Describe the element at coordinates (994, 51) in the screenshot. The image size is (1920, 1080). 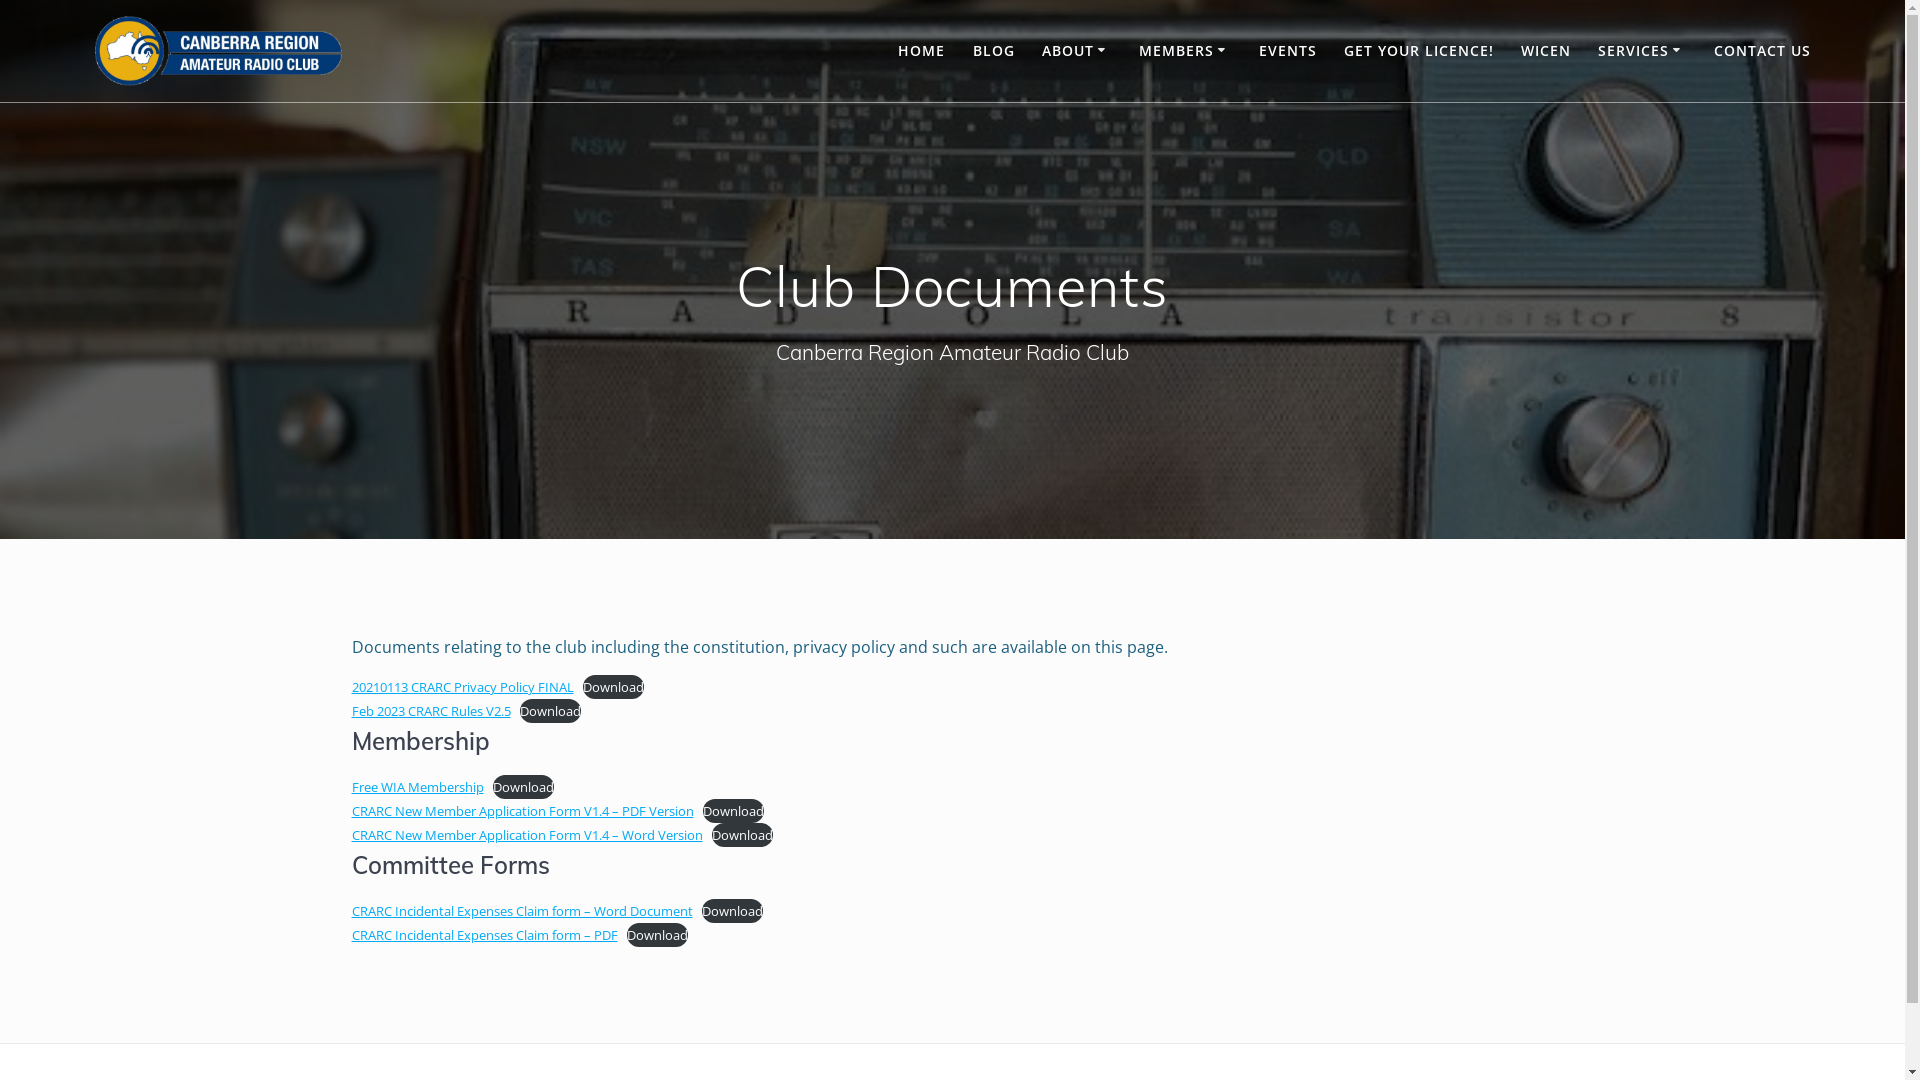
I see `BLOG` at that location.